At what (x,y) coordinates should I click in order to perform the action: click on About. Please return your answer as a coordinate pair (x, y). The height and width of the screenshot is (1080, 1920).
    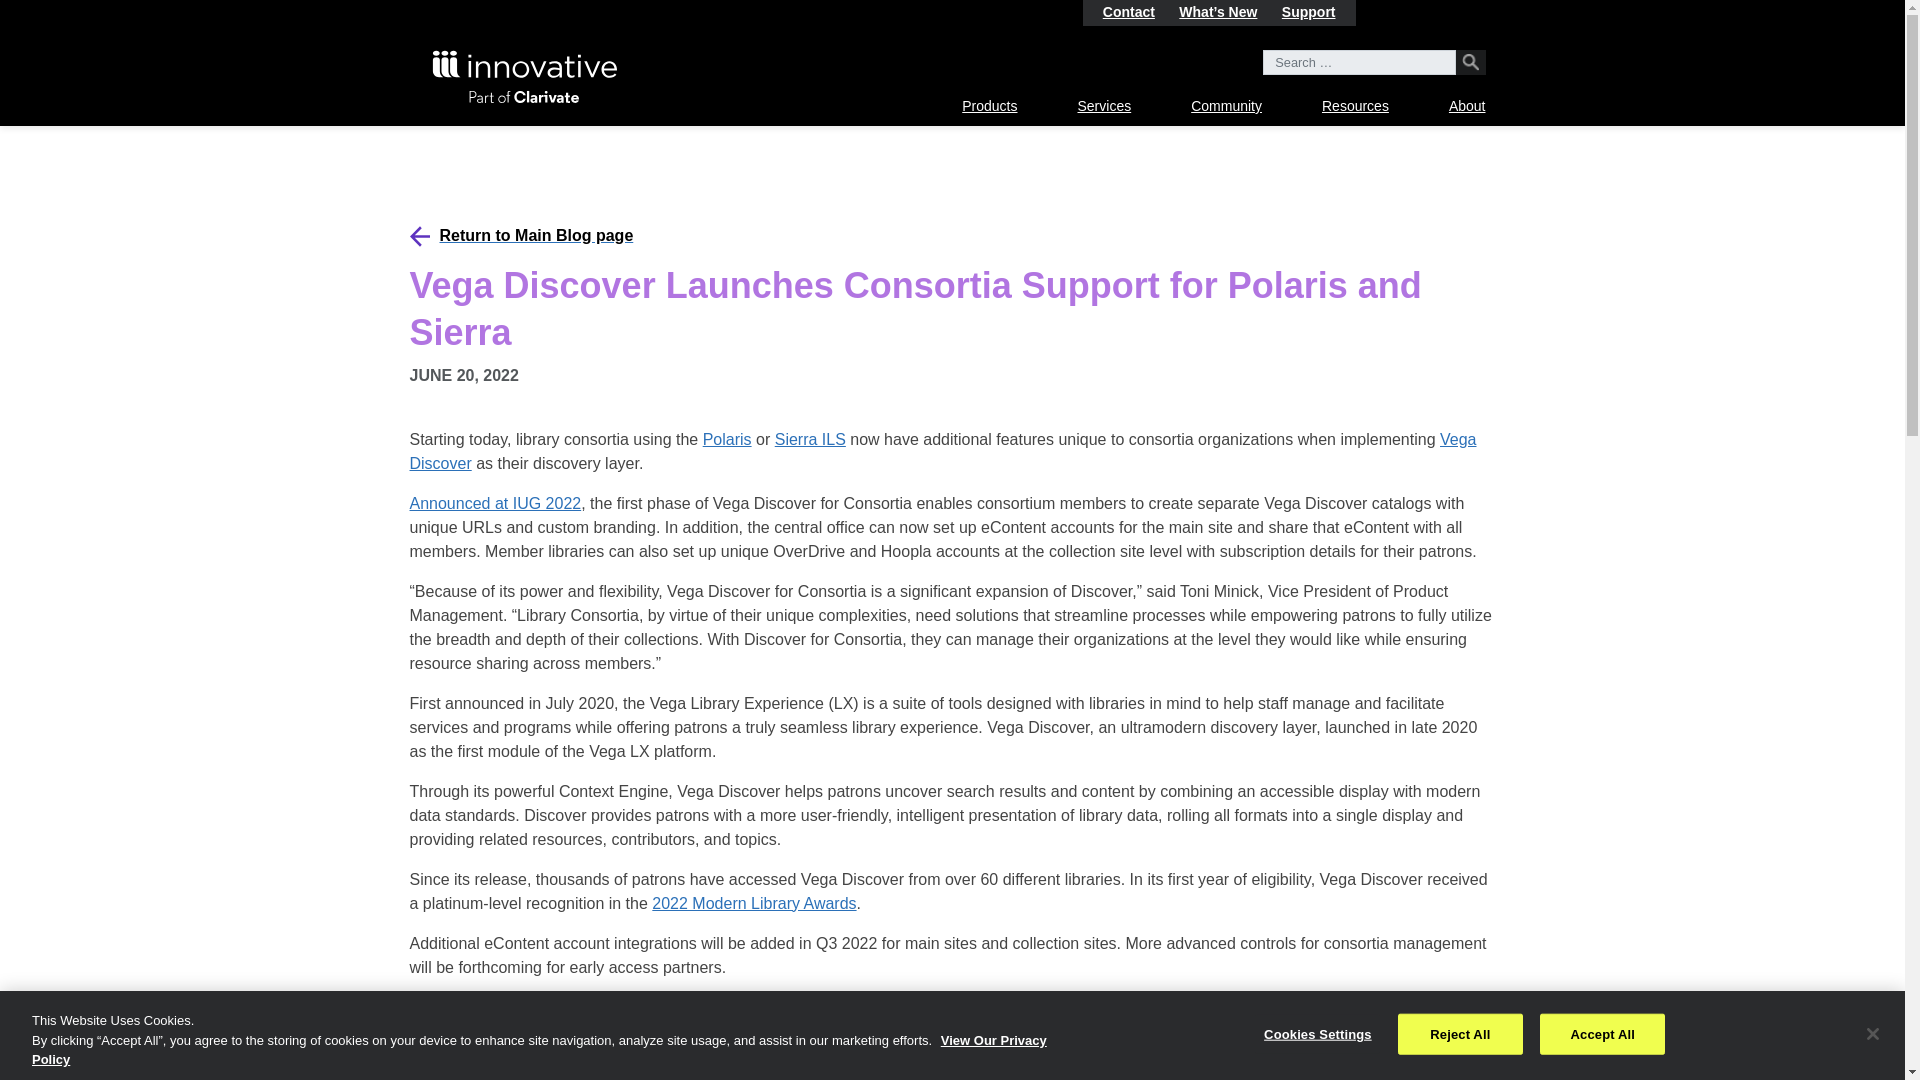
    Looking at the image, I should click on (1468, 106).